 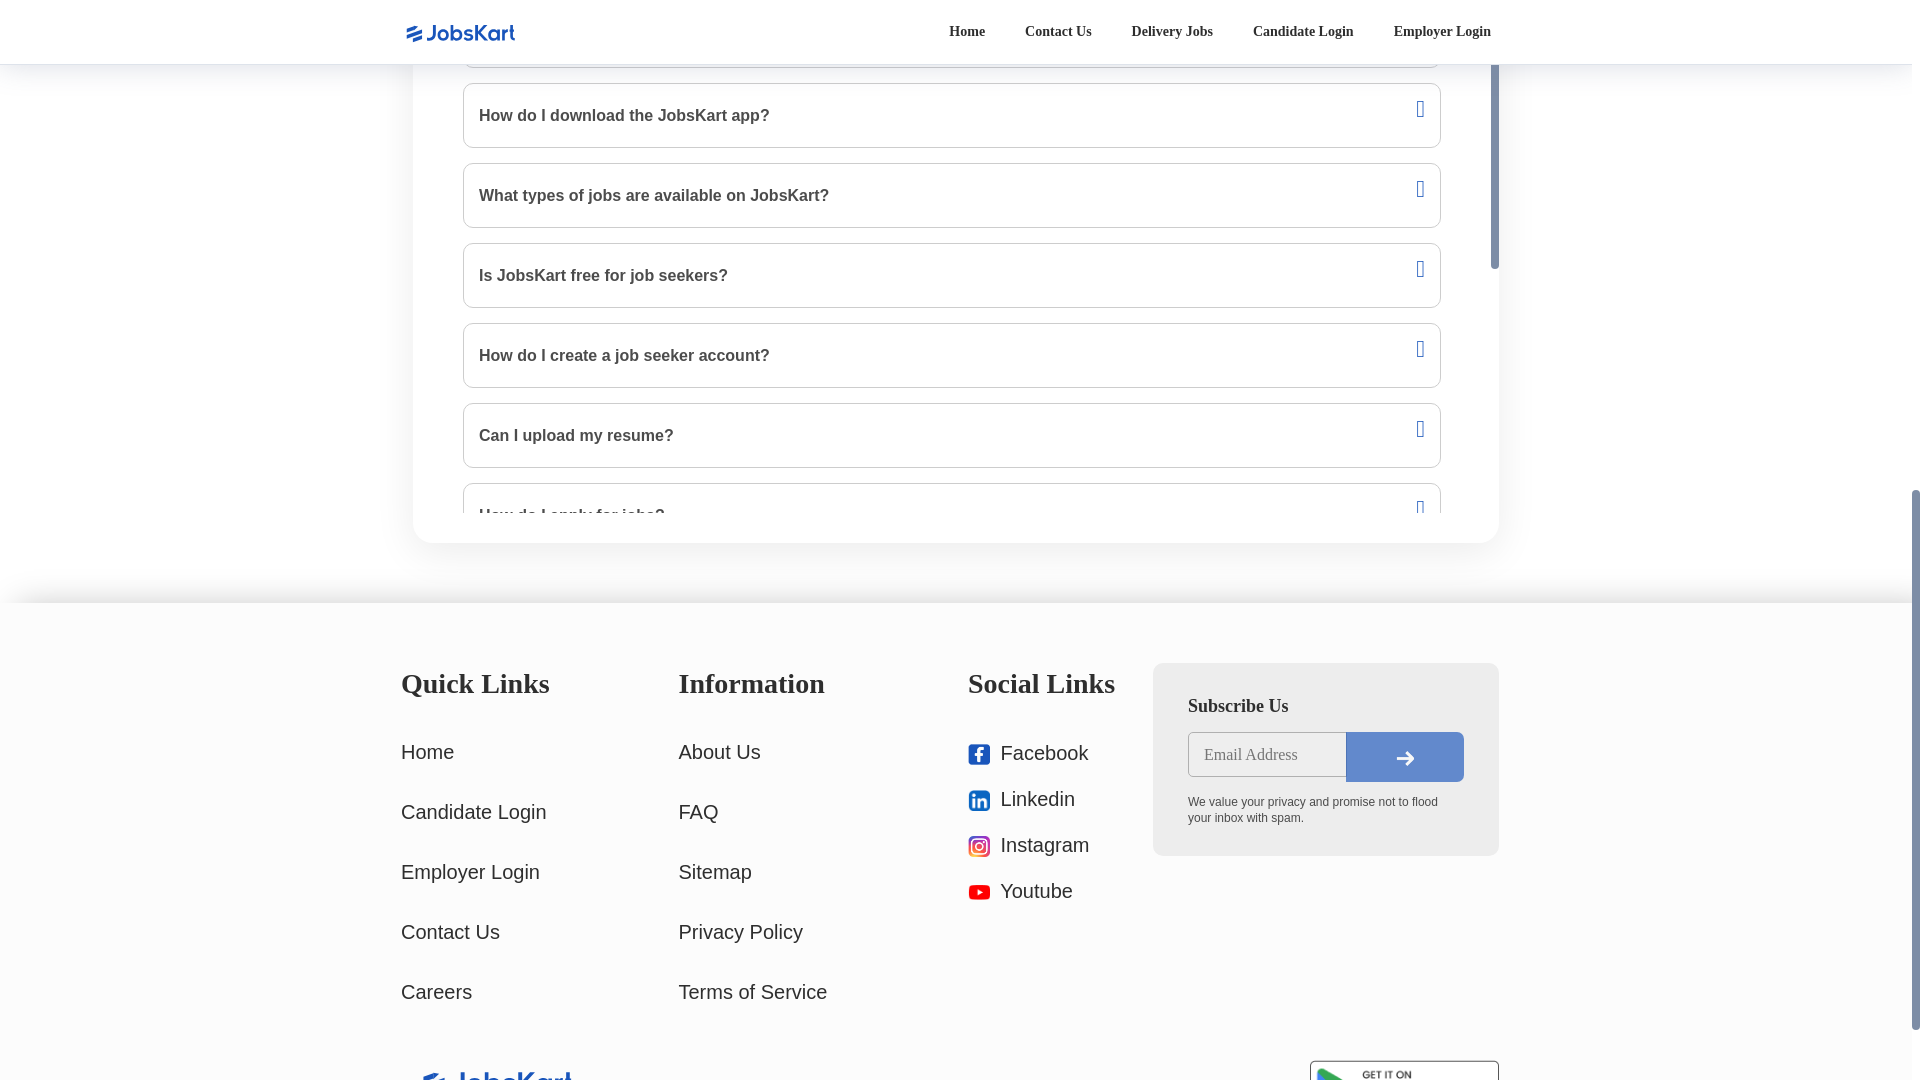 What do you see at coordinates (952, 370) in the screenshot?
I see `Where to download Applicant's resume` at bounding box center [952, 370].